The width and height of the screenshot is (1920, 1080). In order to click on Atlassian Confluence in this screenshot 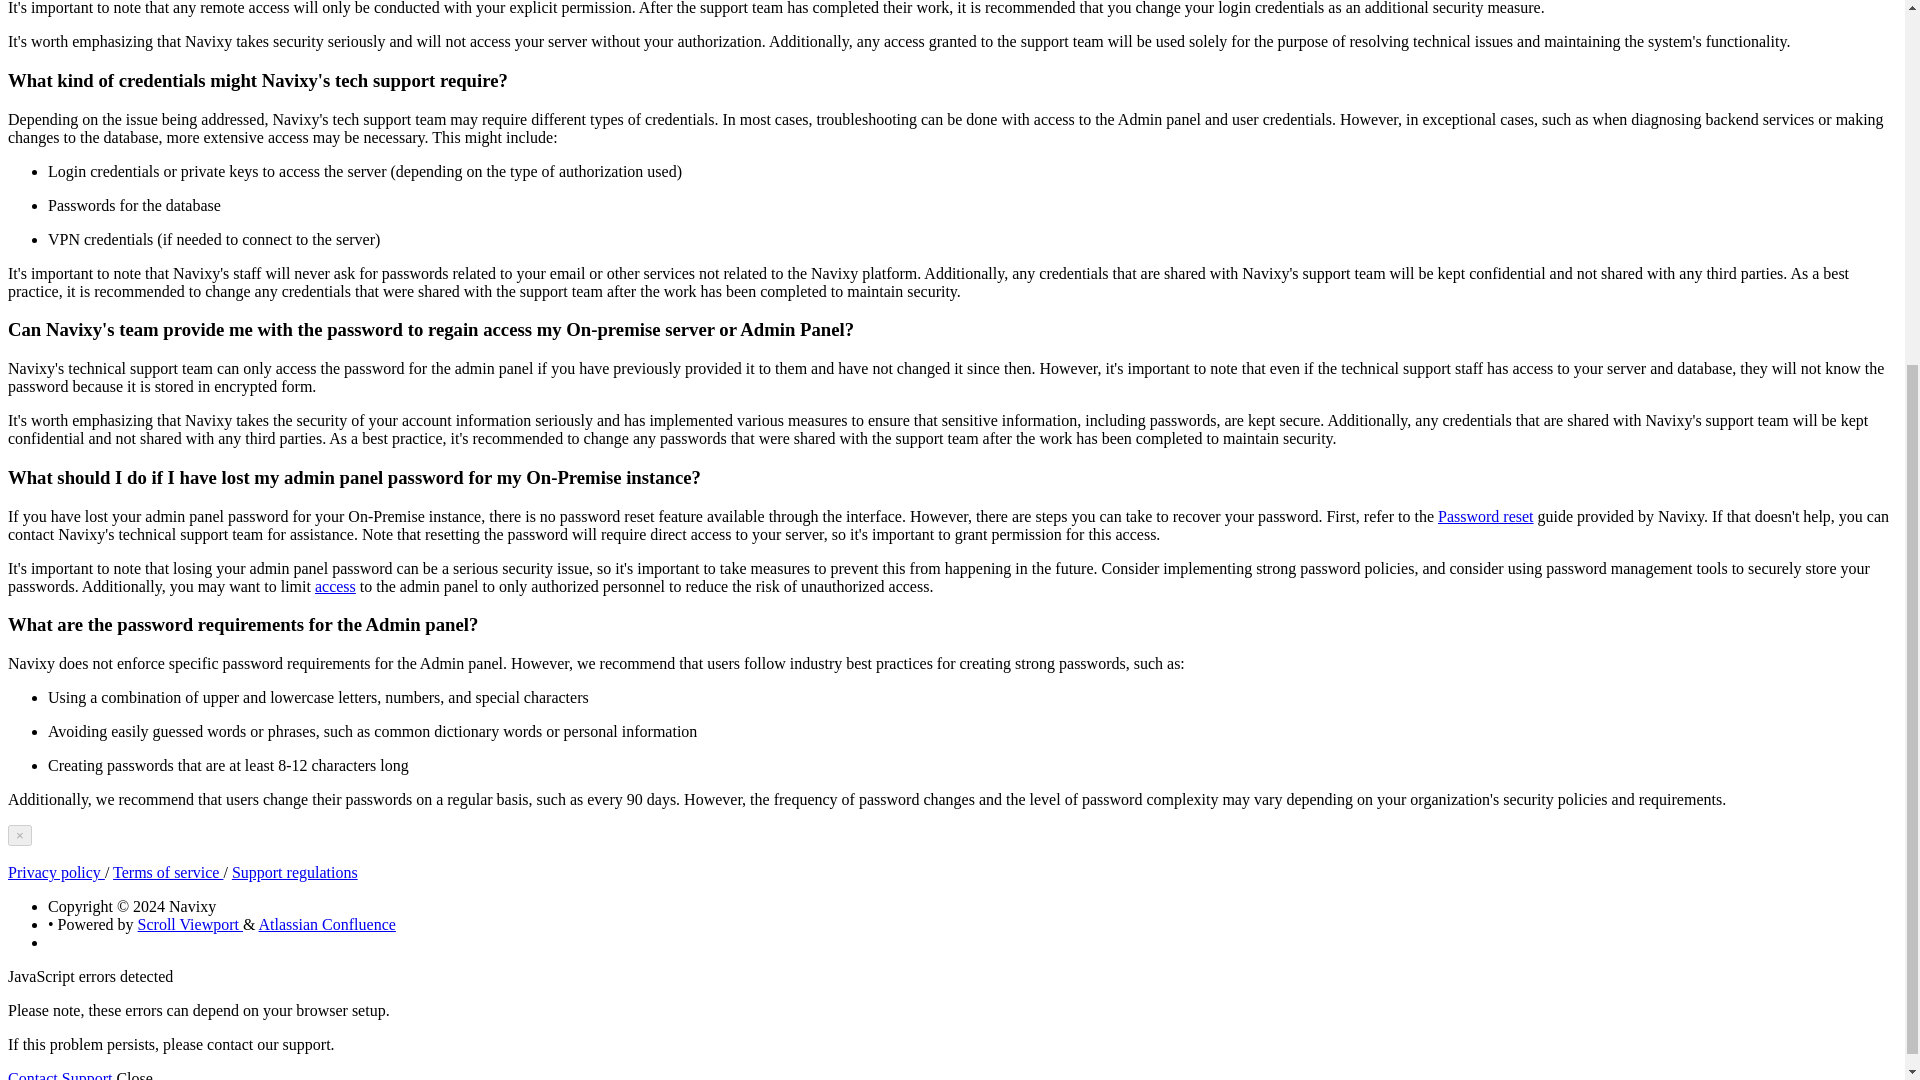, I will do `click(327, 924)`.